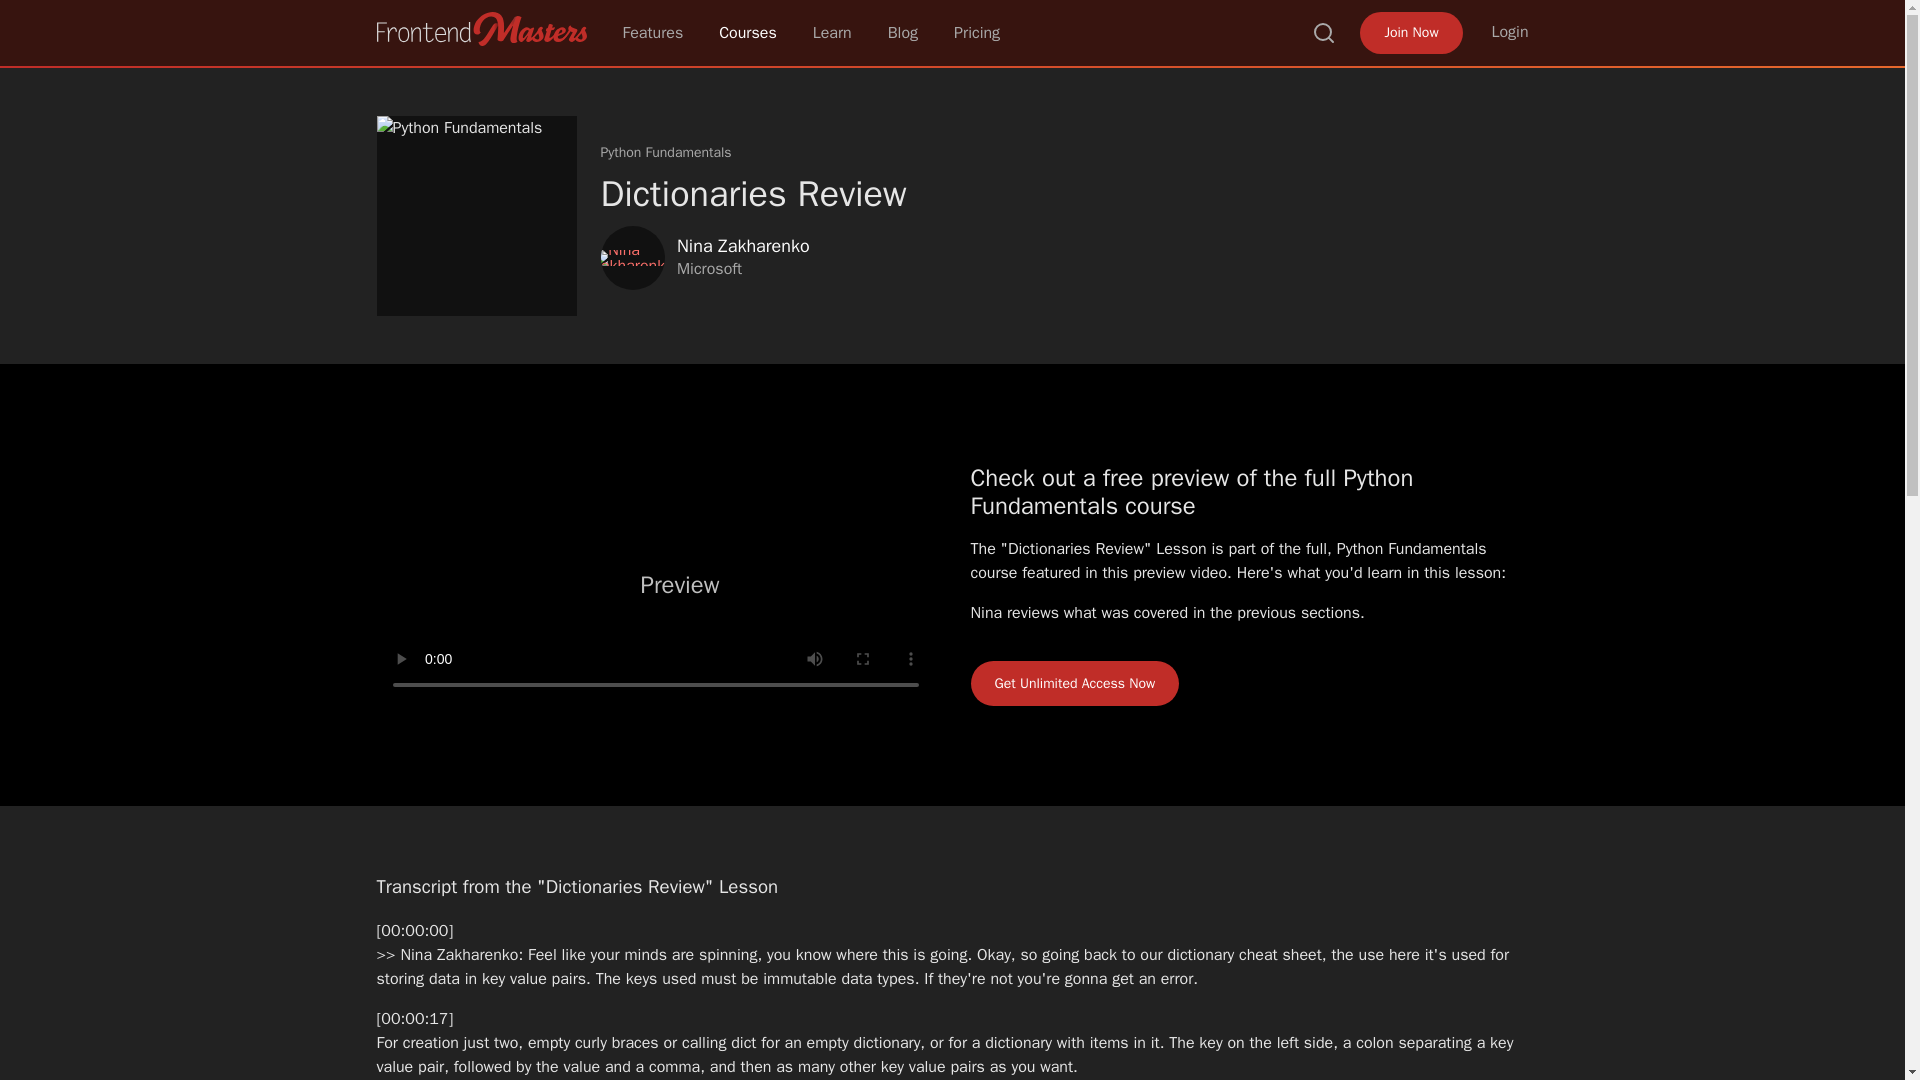 Image resolution: width=1920 pixels, height=1080 pixels. I want to click on Search, so click(1324, 32).